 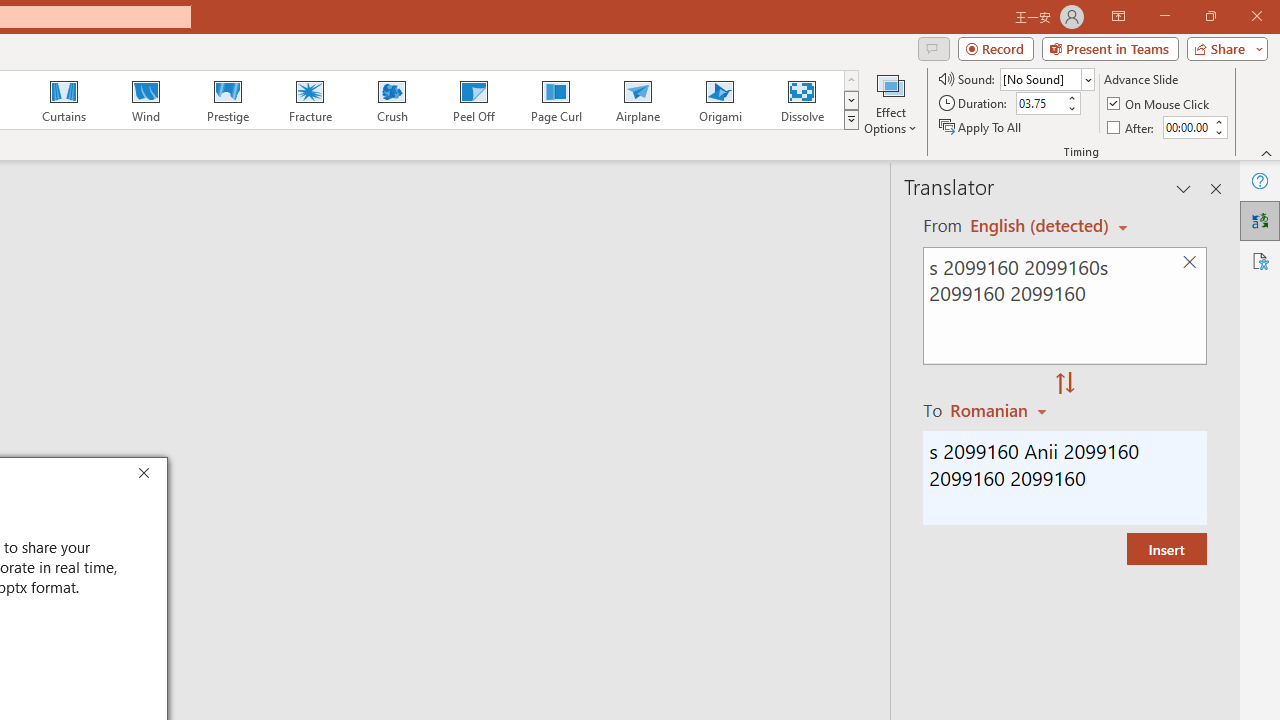 What do you see at coordinates (981, 126) in the screenshot?
I see `Apply To All` at bounding box center [981, 126].